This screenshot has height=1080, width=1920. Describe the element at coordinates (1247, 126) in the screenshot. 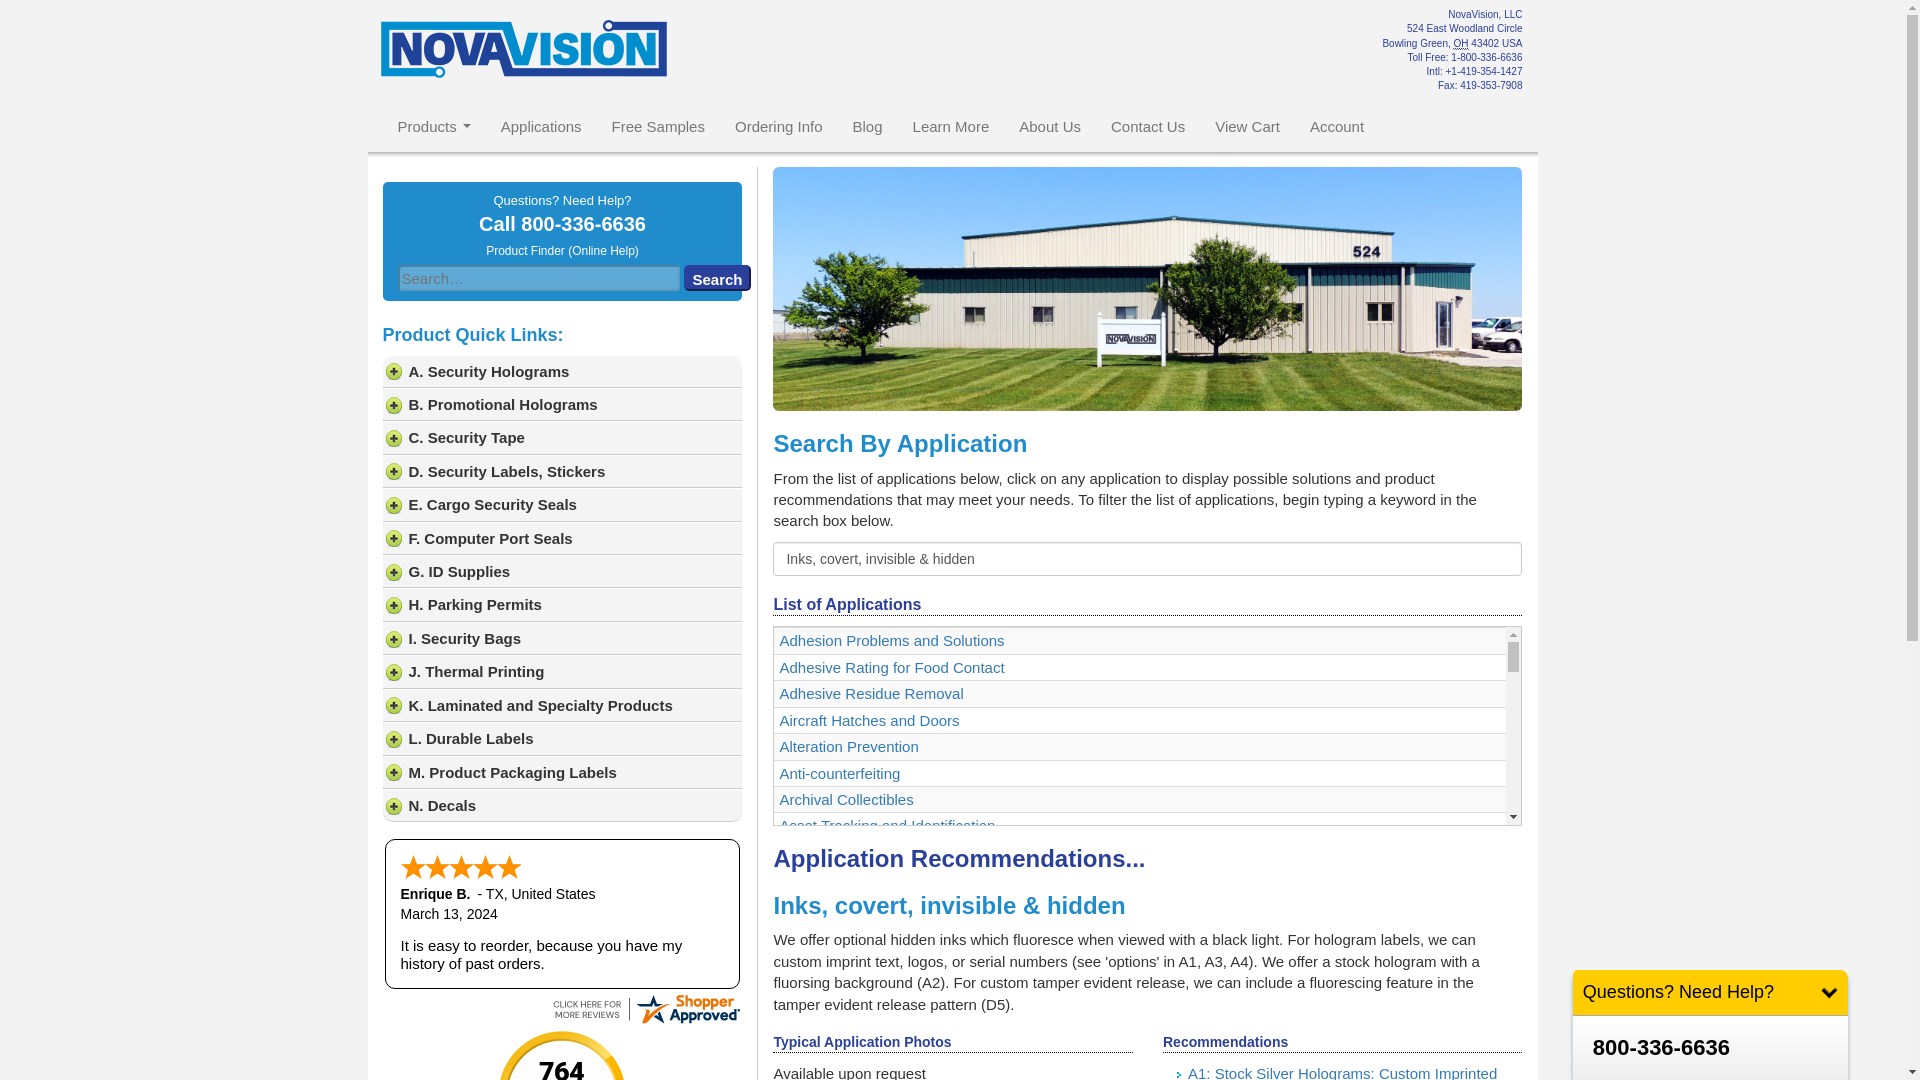

I see `View Your Shopping Cart, Checkout` at that location.